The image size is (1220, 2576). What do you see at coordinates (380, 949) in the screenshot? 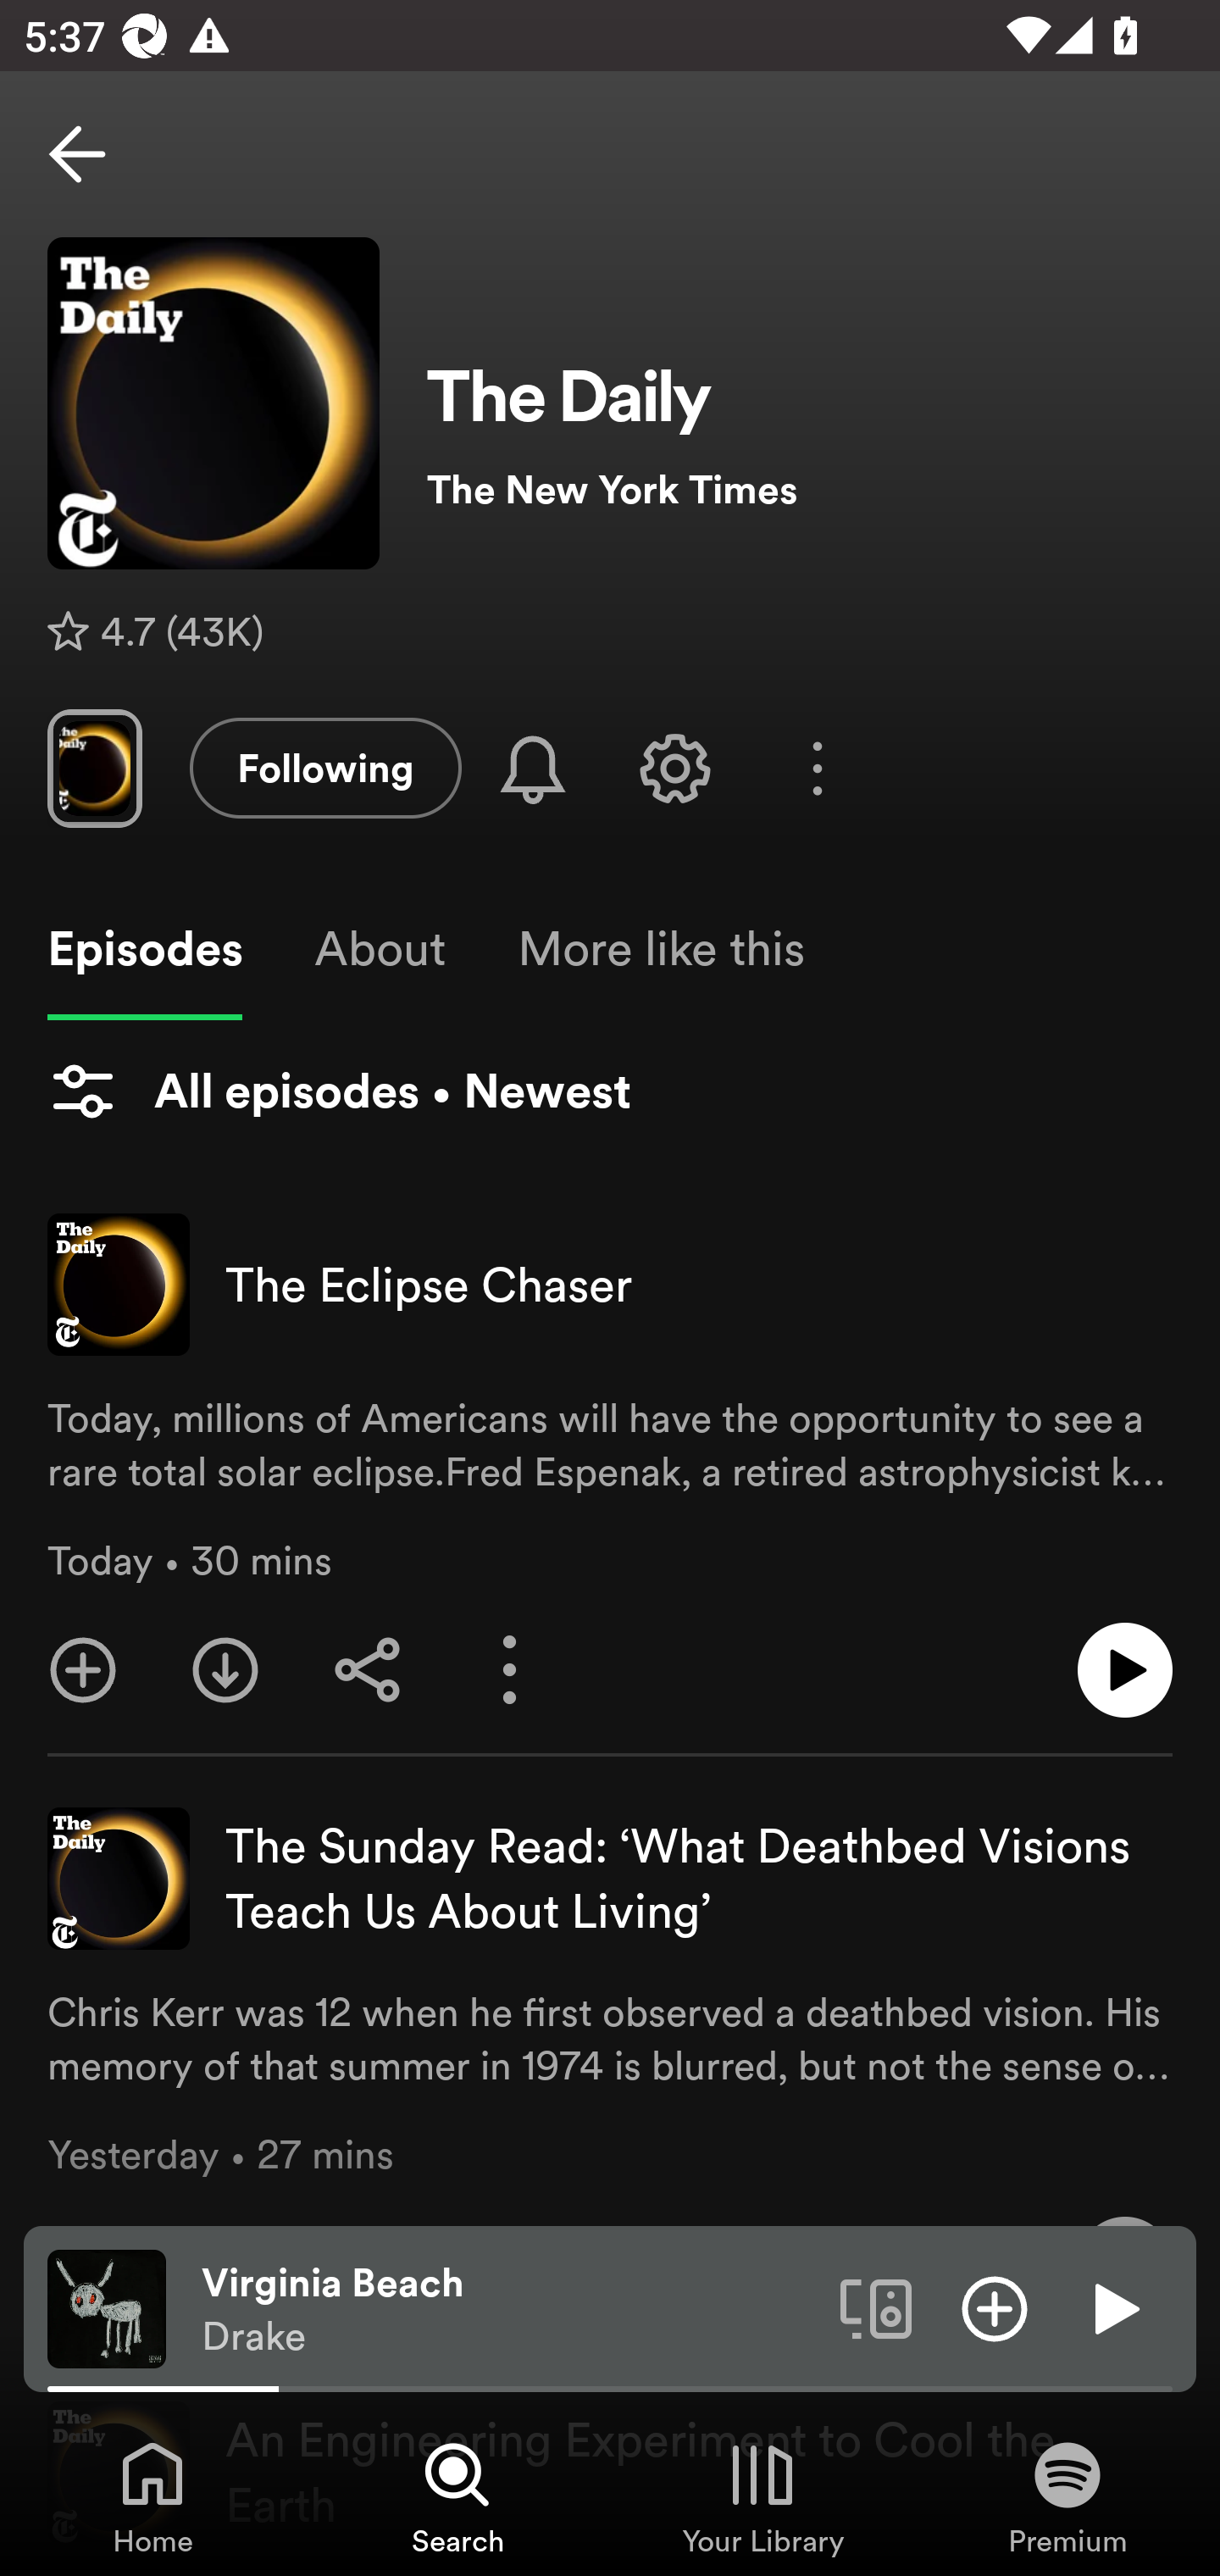
I see `About` at bounding box center [380, 949].